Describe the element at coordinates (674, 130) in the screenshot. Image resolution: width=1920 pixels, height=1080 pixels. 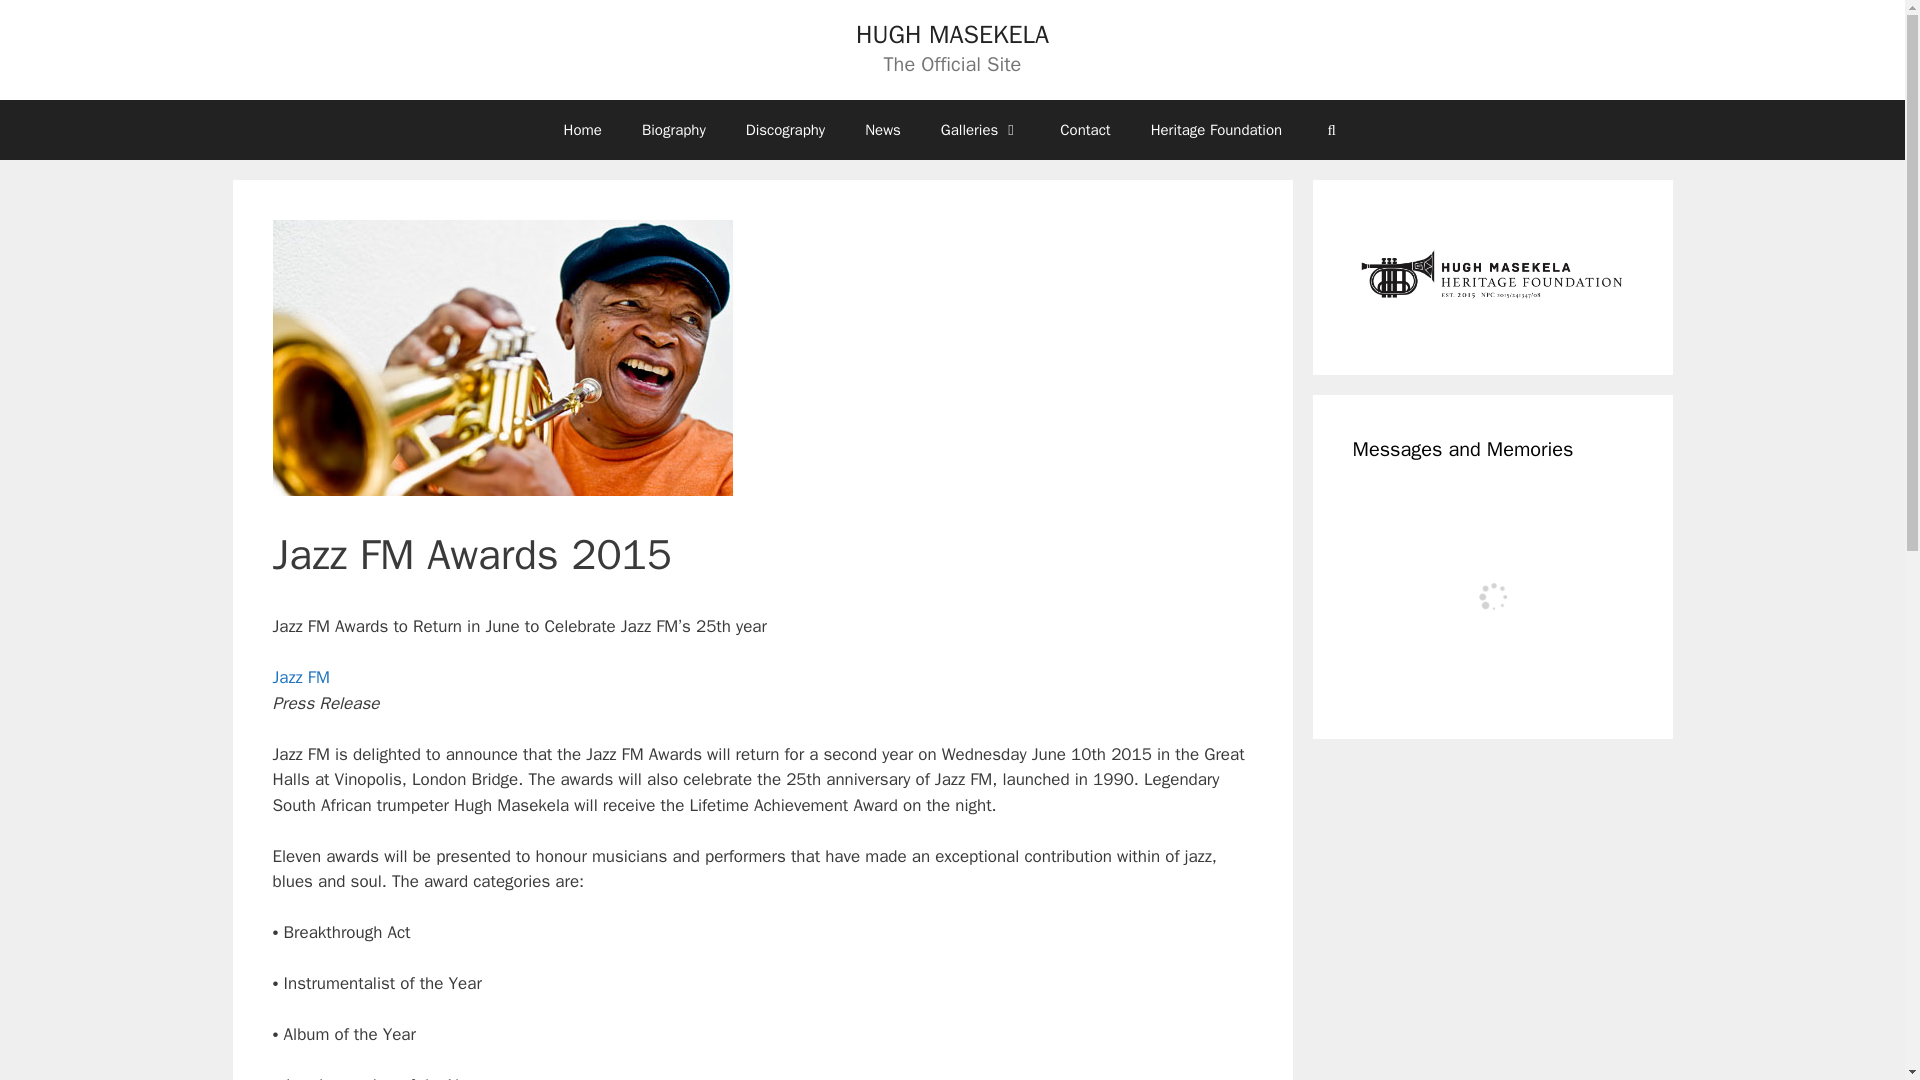
I see `Biography` at that location.